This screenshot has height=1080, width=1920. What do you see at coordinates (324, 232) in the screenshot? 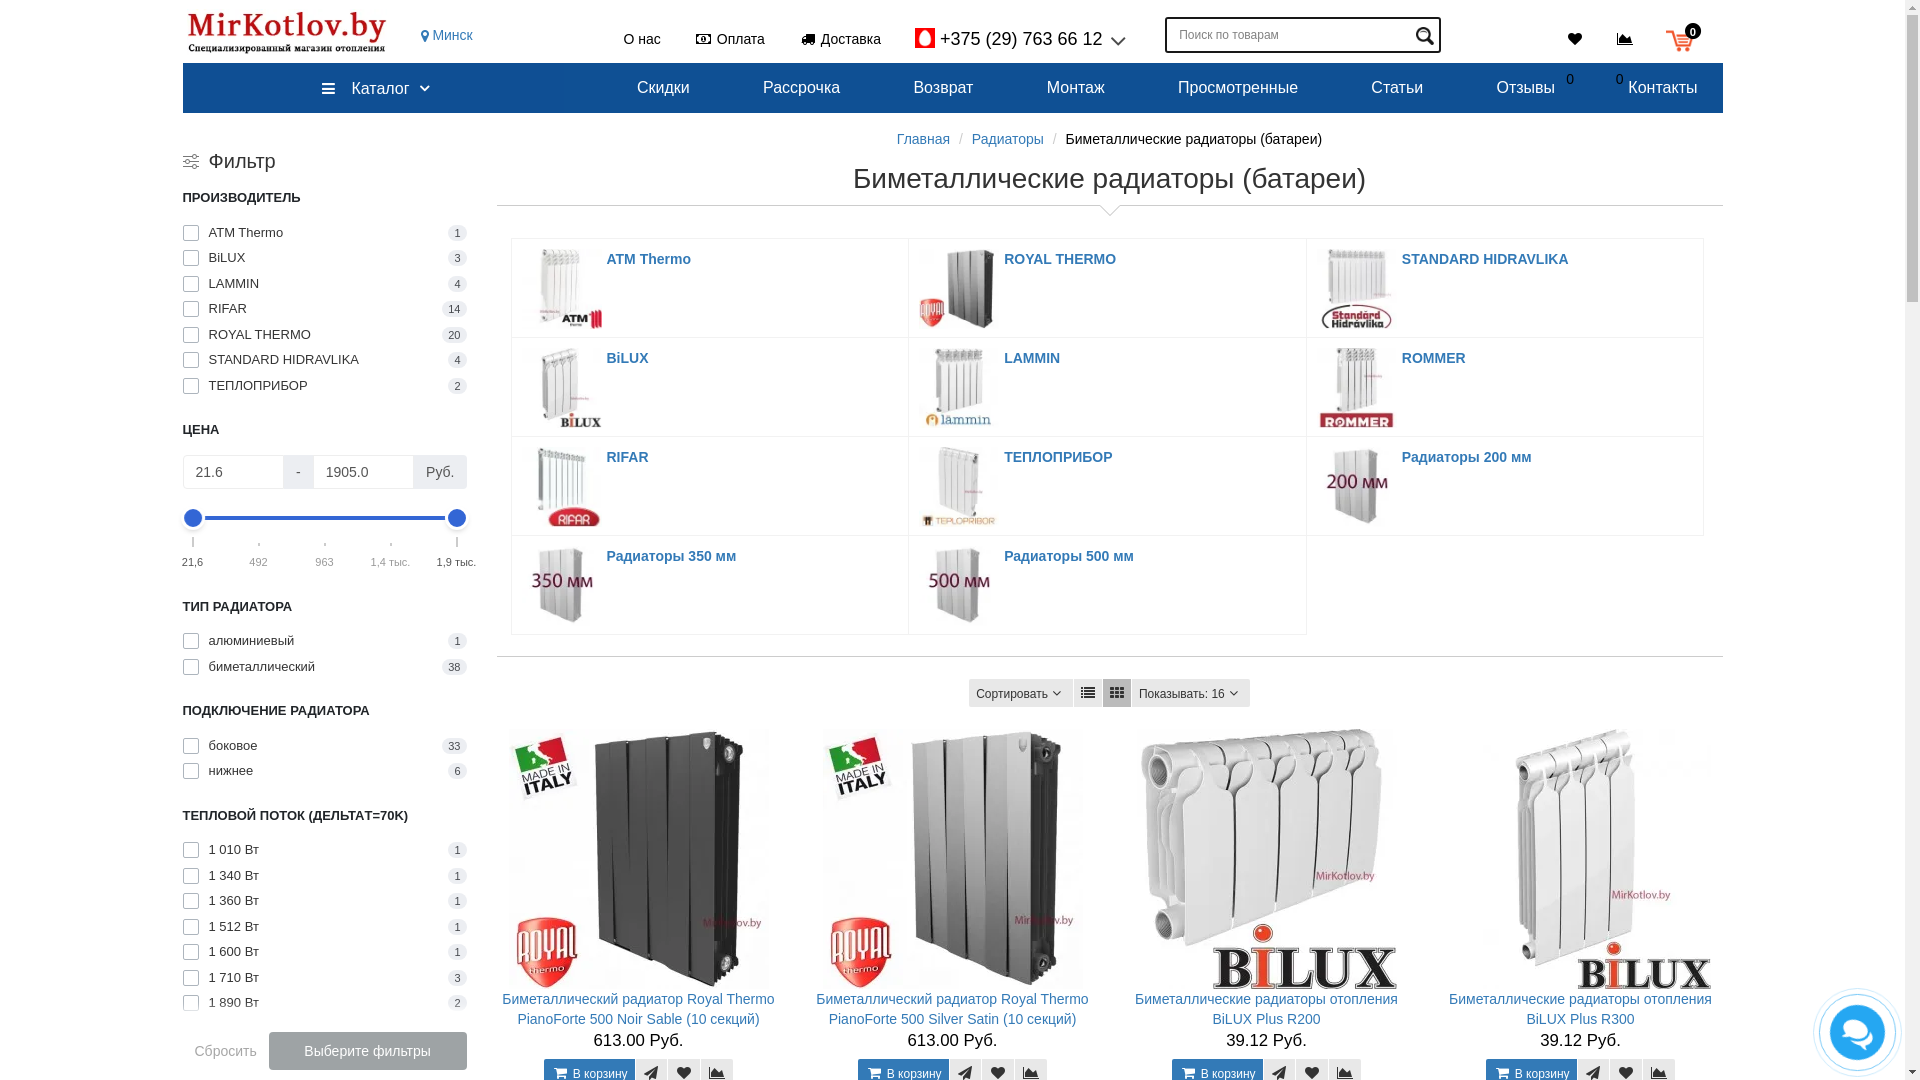
I see `ATM Thermo
1` at bounding box center [324, 232].